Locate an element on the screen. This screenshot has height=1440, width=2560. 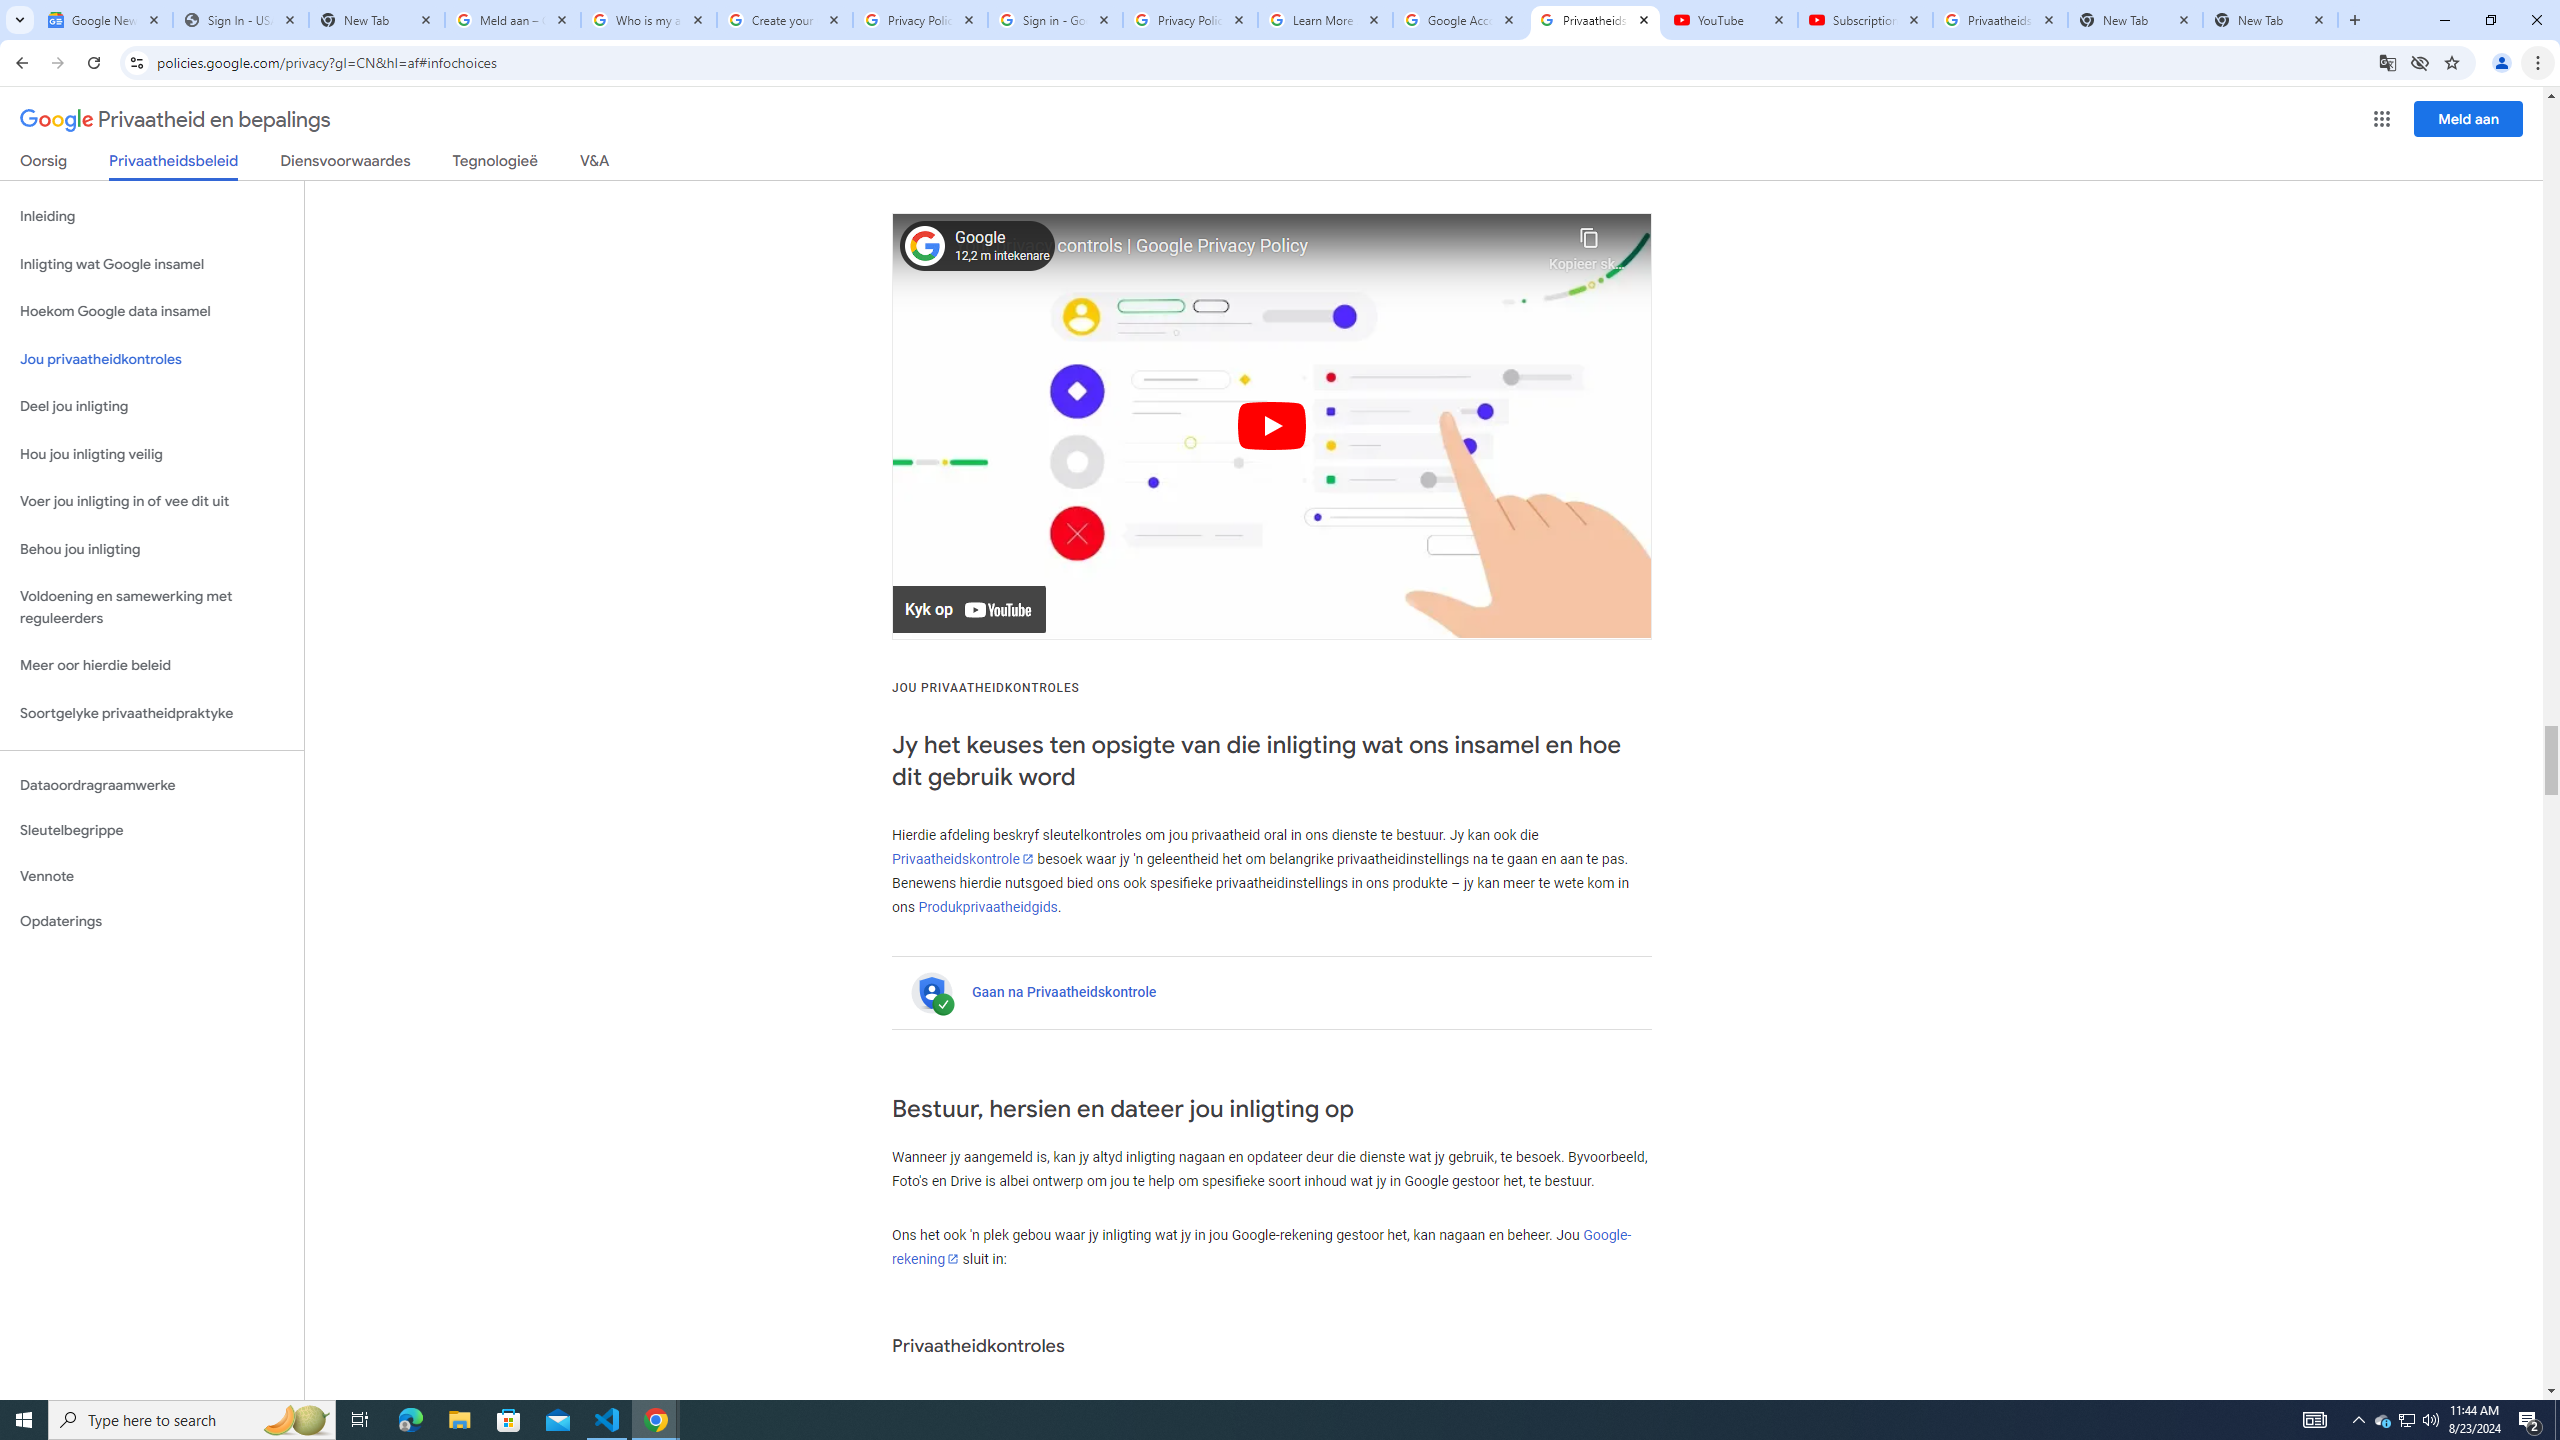
Sleutelbegrippe is located at coordinates (152, 830).